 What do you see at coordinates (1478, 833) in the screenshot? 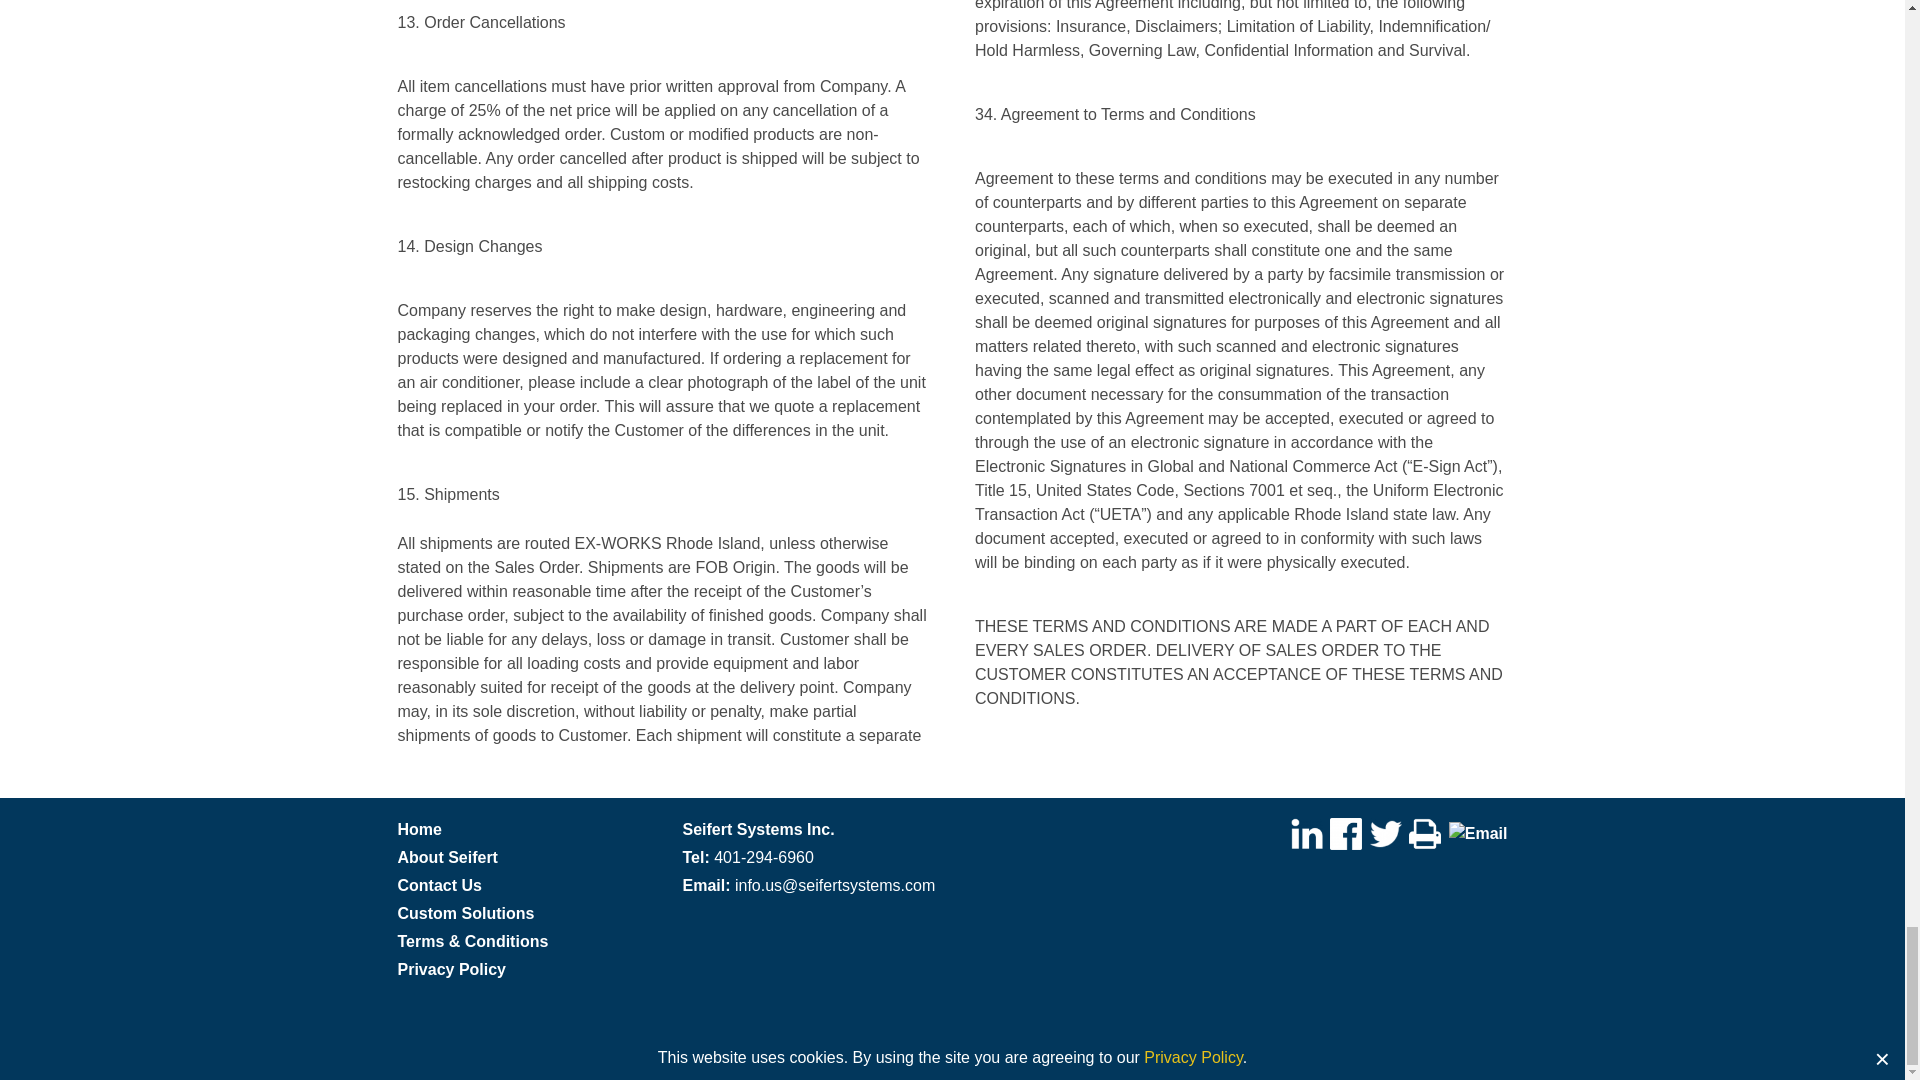
I see `Email` at bounding box center [1478, 833].